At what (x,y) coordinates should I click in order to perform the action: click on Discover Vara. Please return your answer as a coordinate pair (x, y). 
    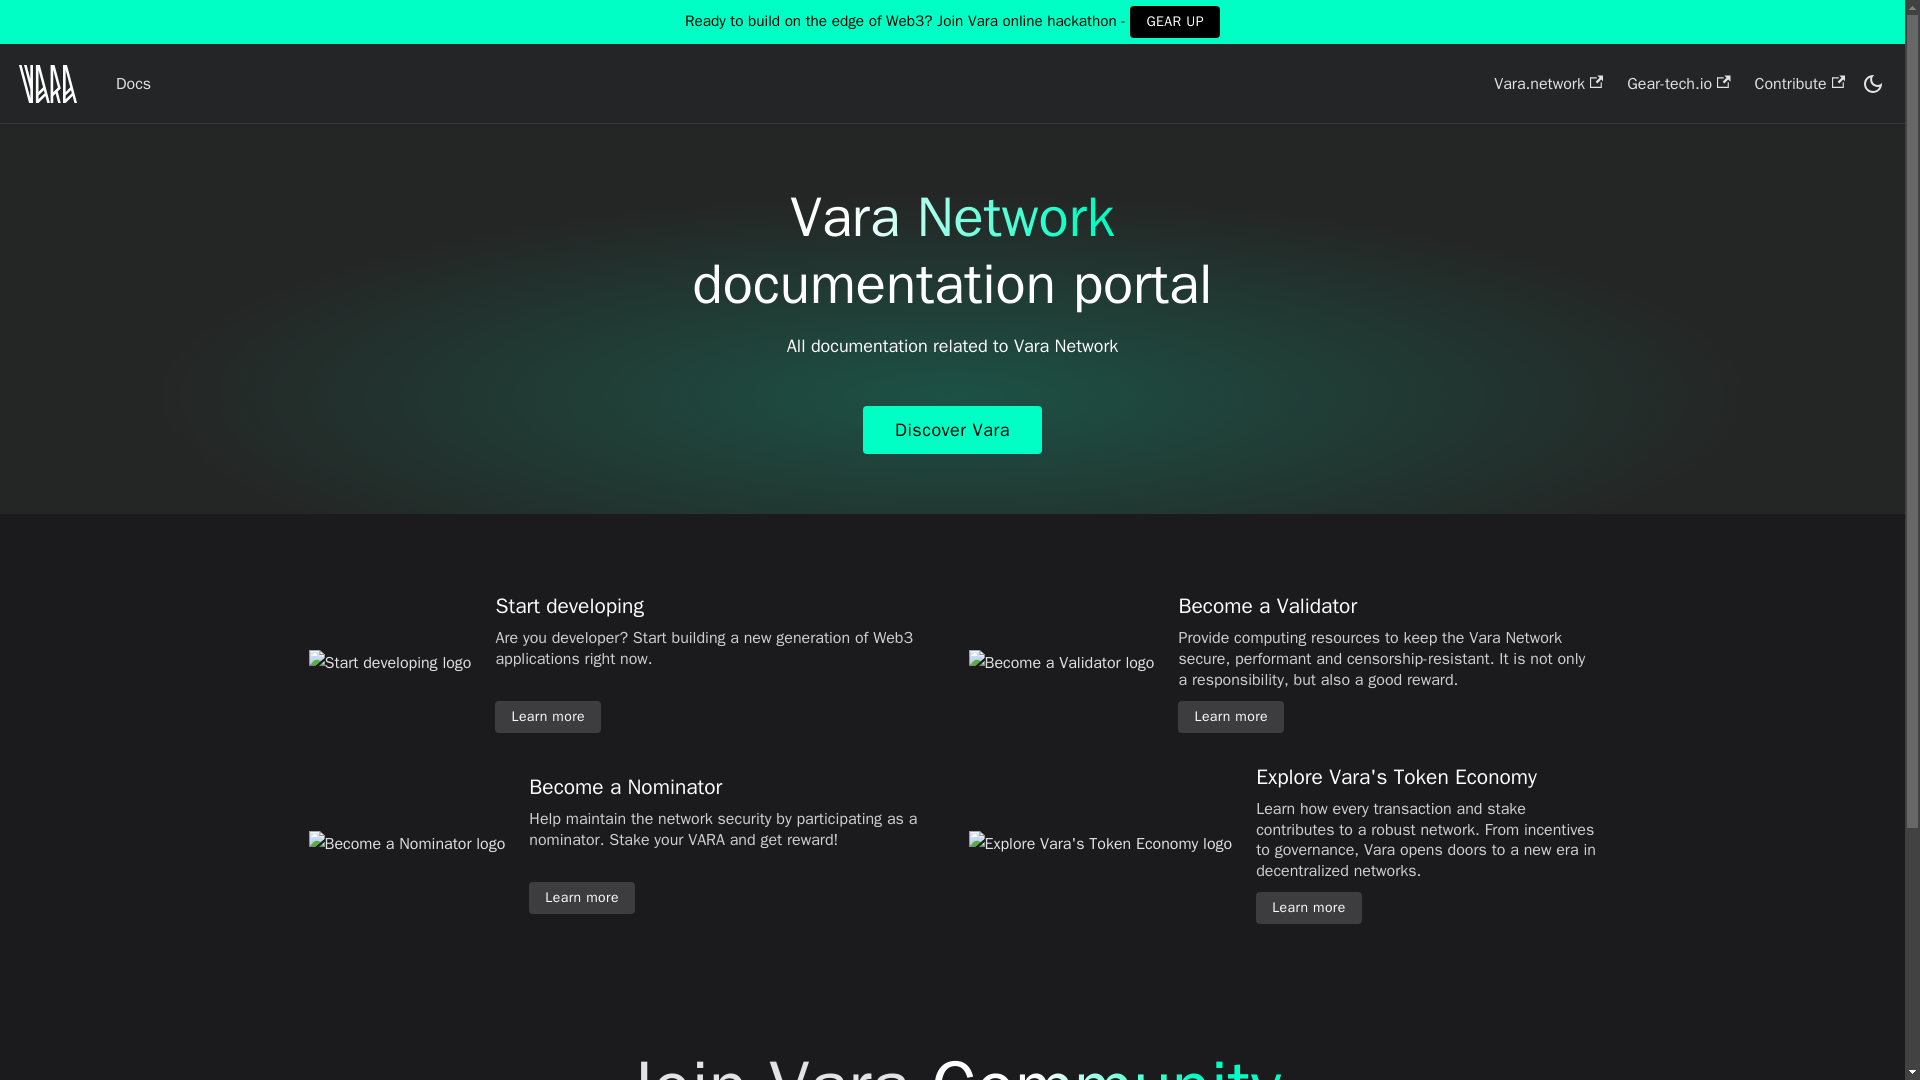
    Looking at the image, I should click on (952, 430).